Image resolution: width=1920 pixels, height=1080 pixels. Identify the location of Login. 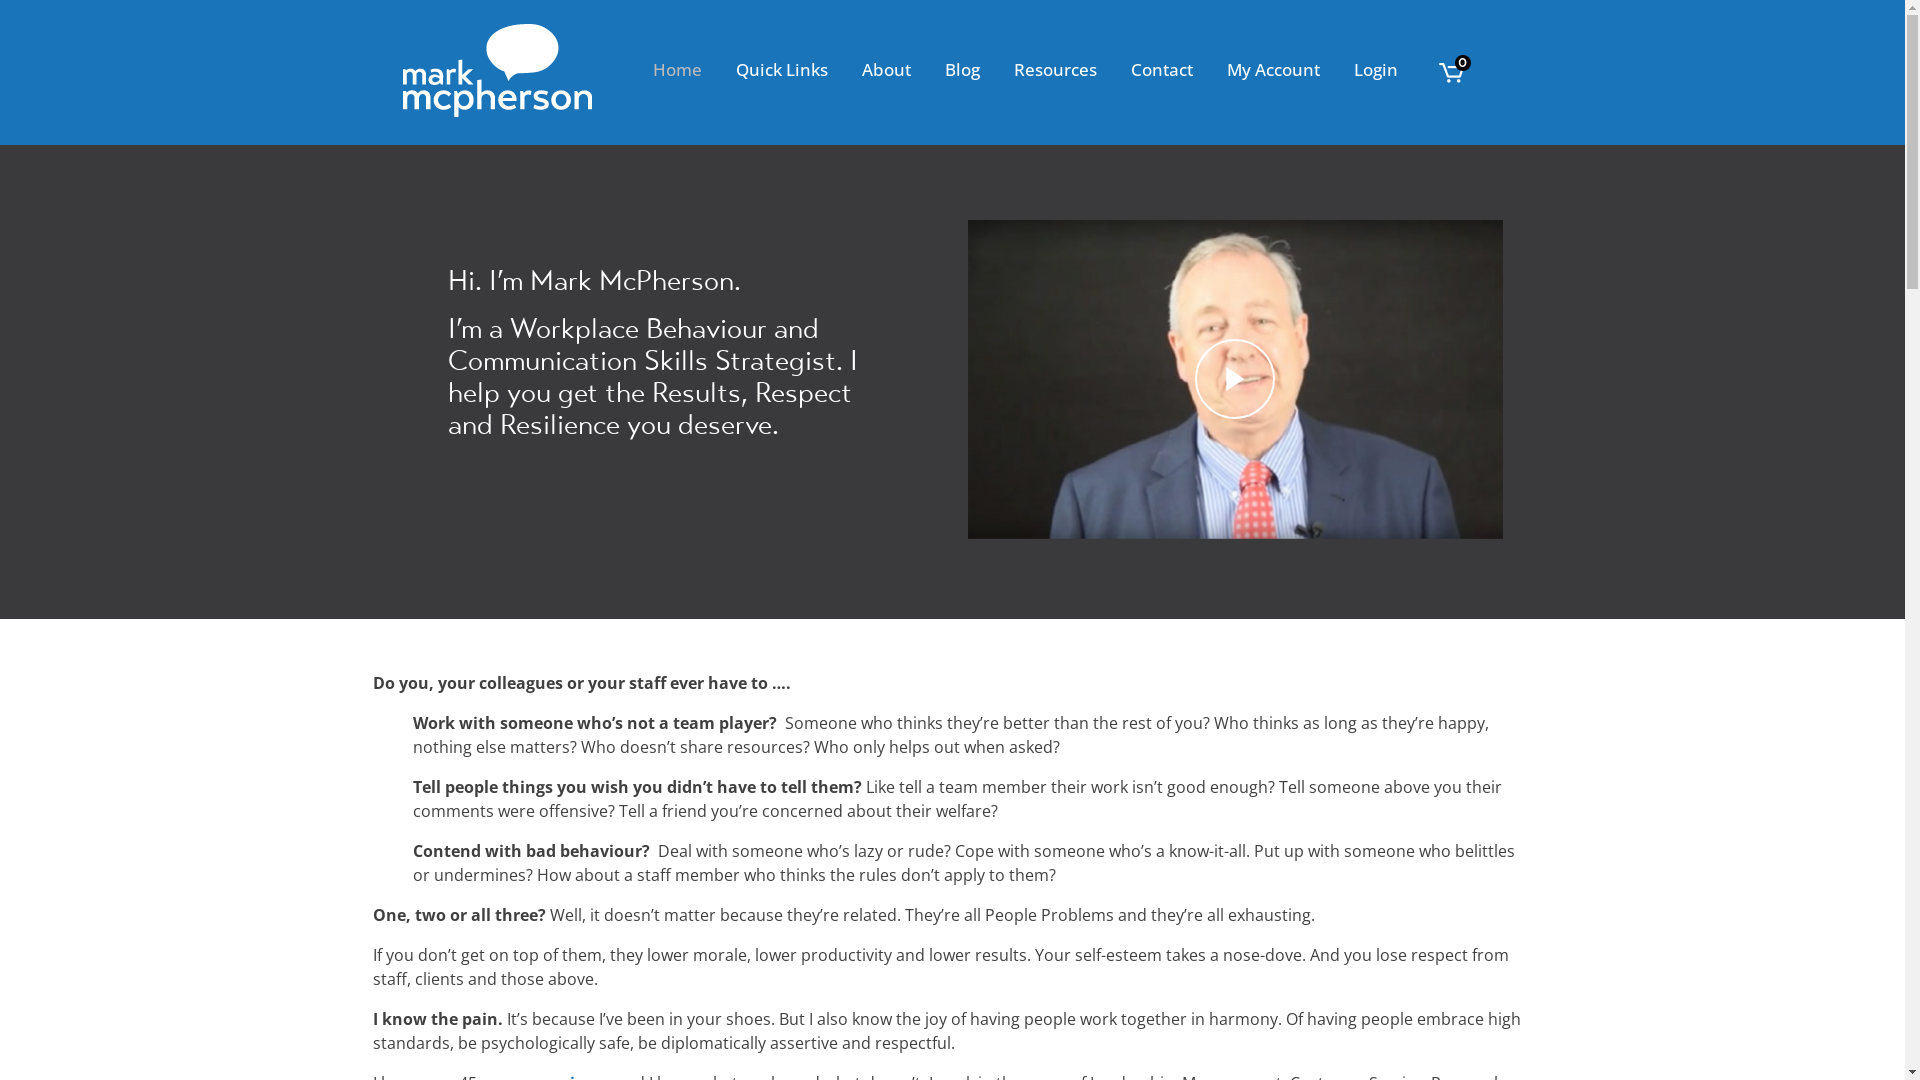
(1375, 70).